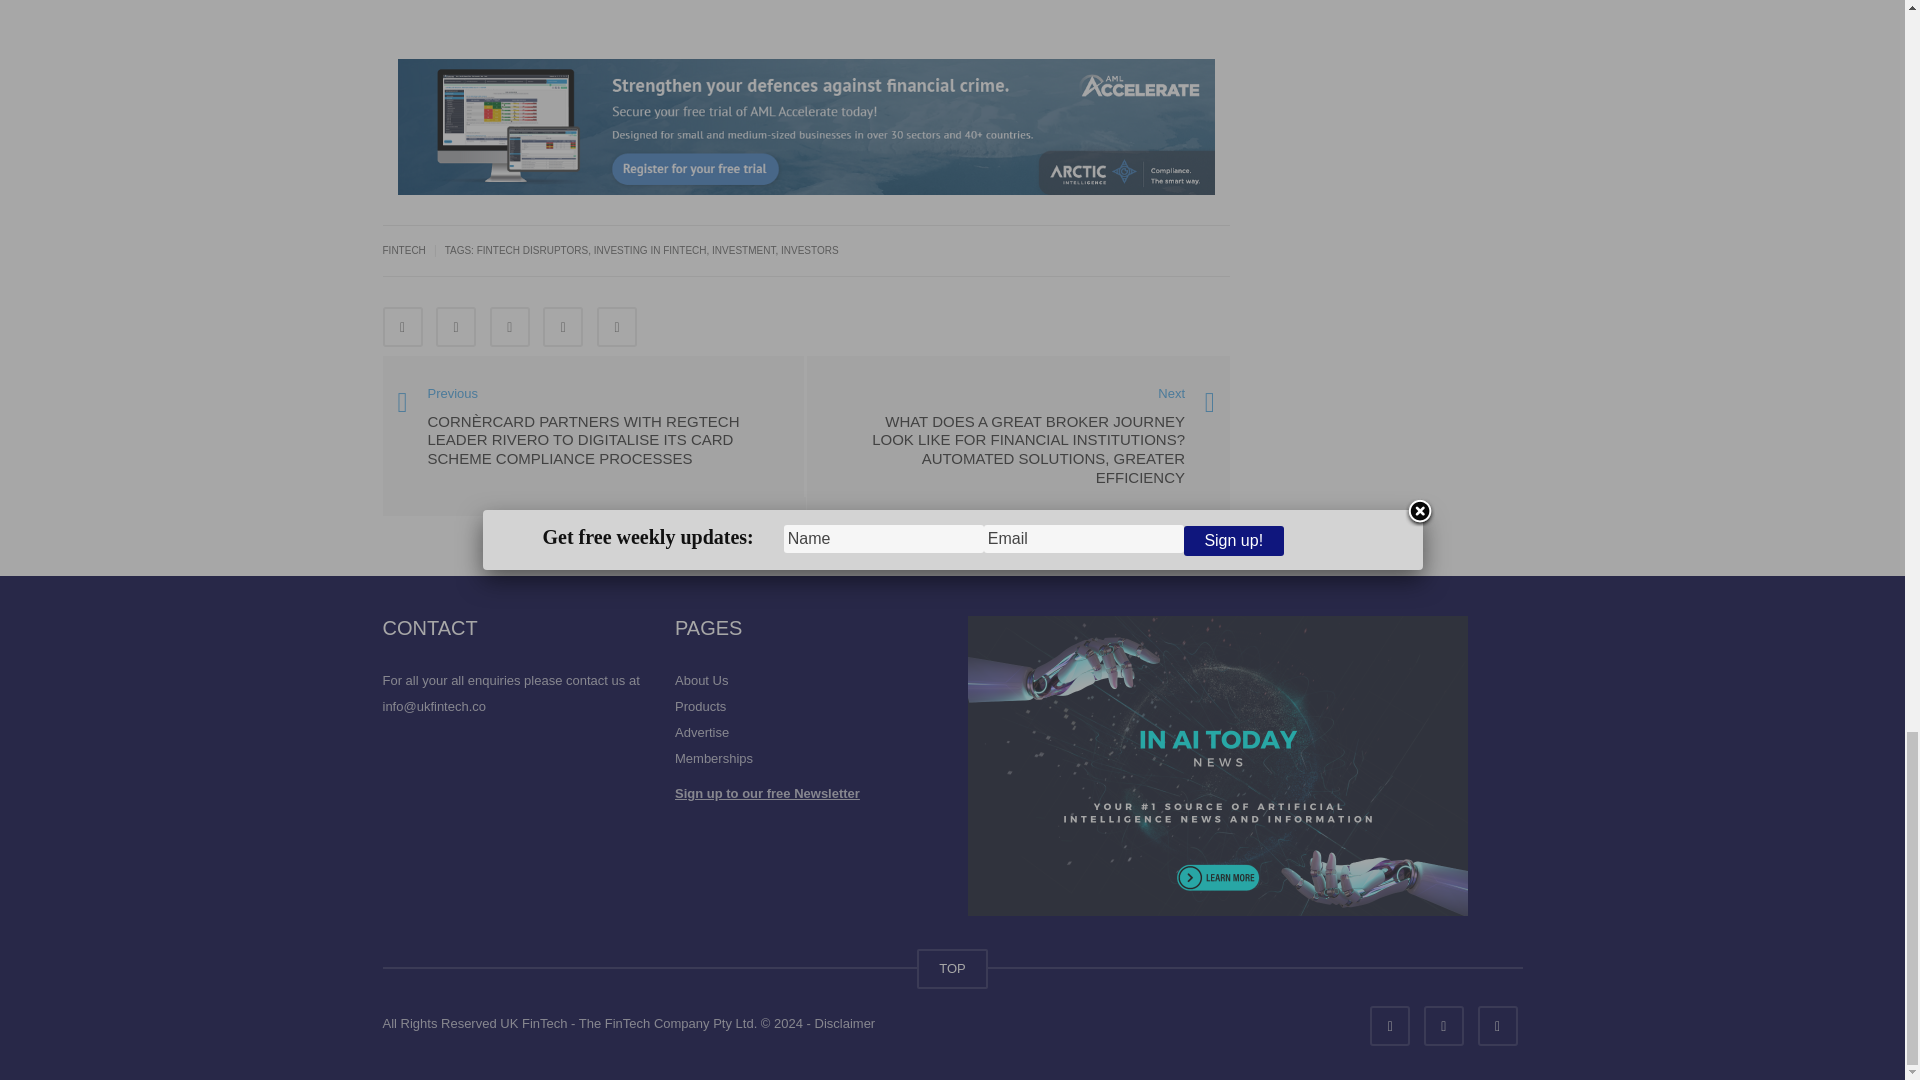 This screenshot has width=1920, height=1080. What do you see at coordinates (509, 326) in the screenshot?
I see `Share on LinkedIn` at bounding box center [509, 326].